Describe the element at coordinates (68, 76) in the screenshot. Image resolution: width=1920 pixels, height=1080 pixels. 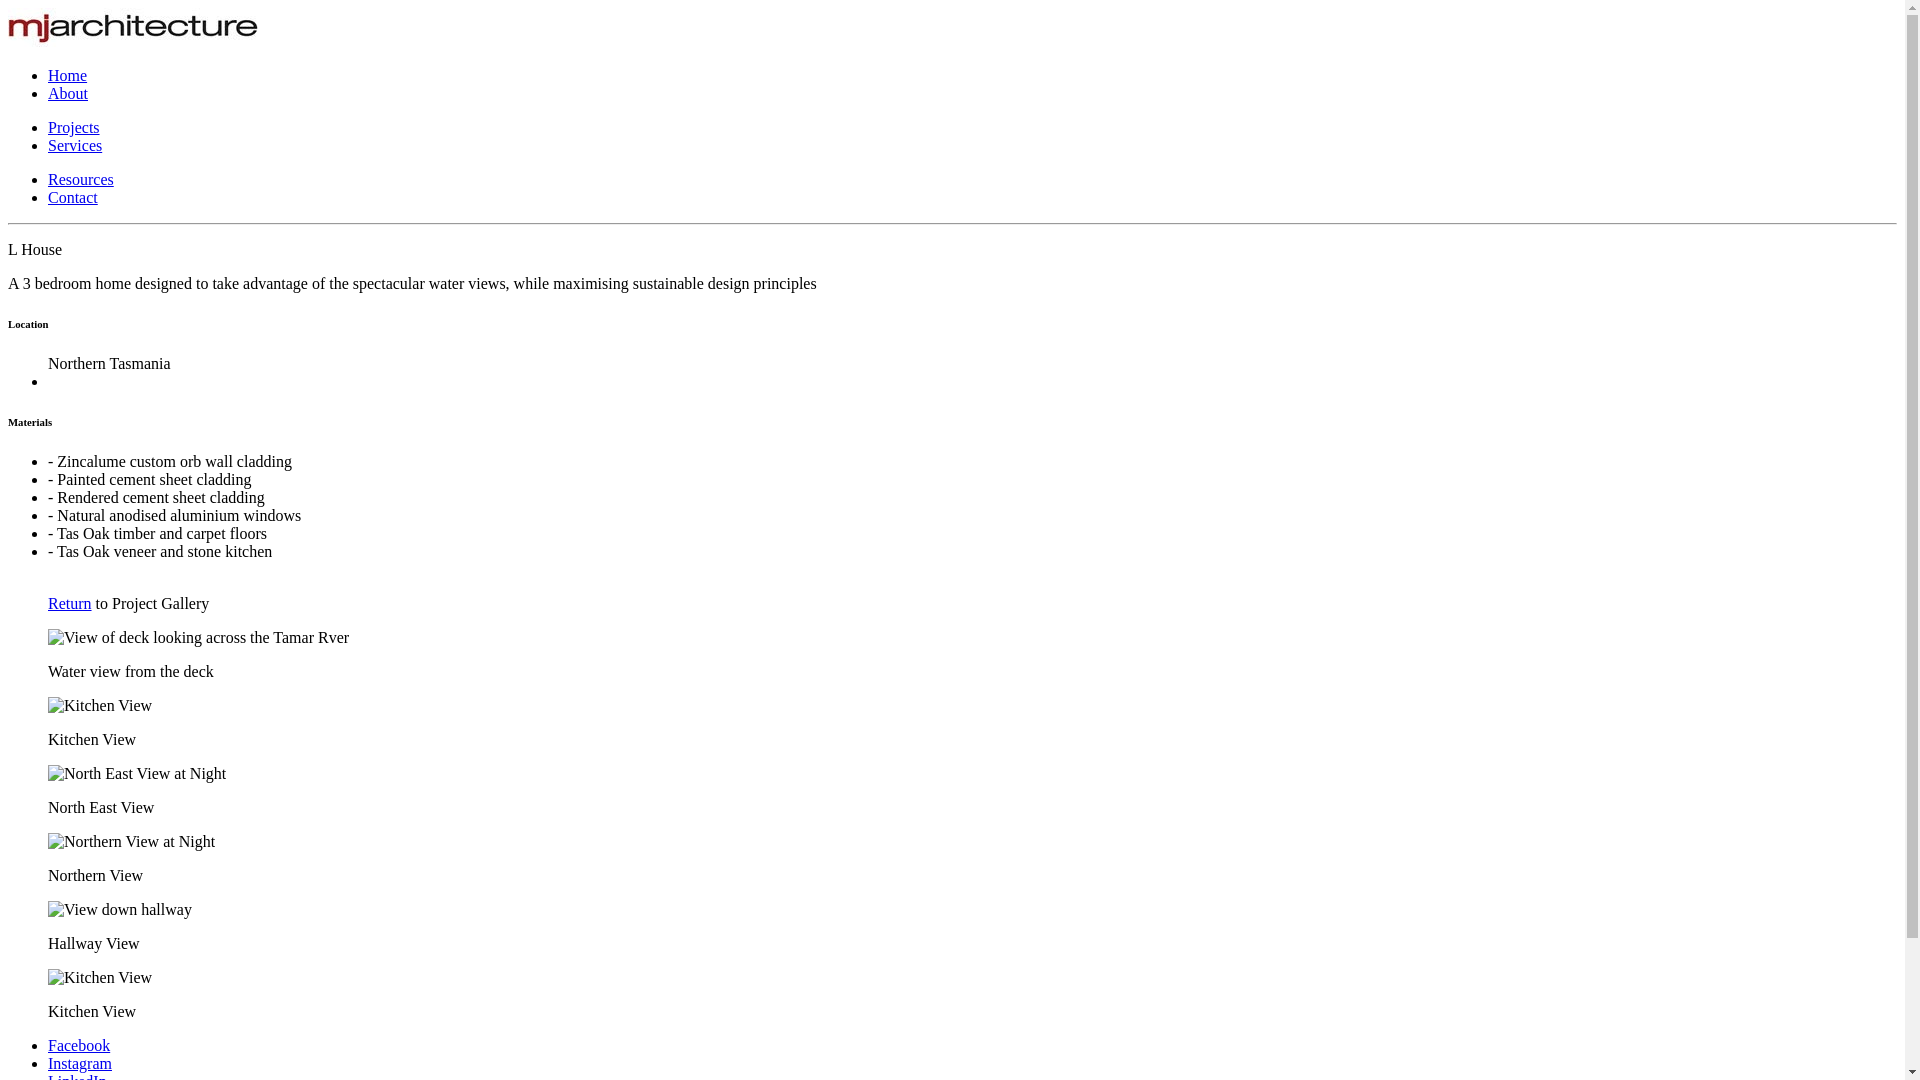
I see `Home` at that location.